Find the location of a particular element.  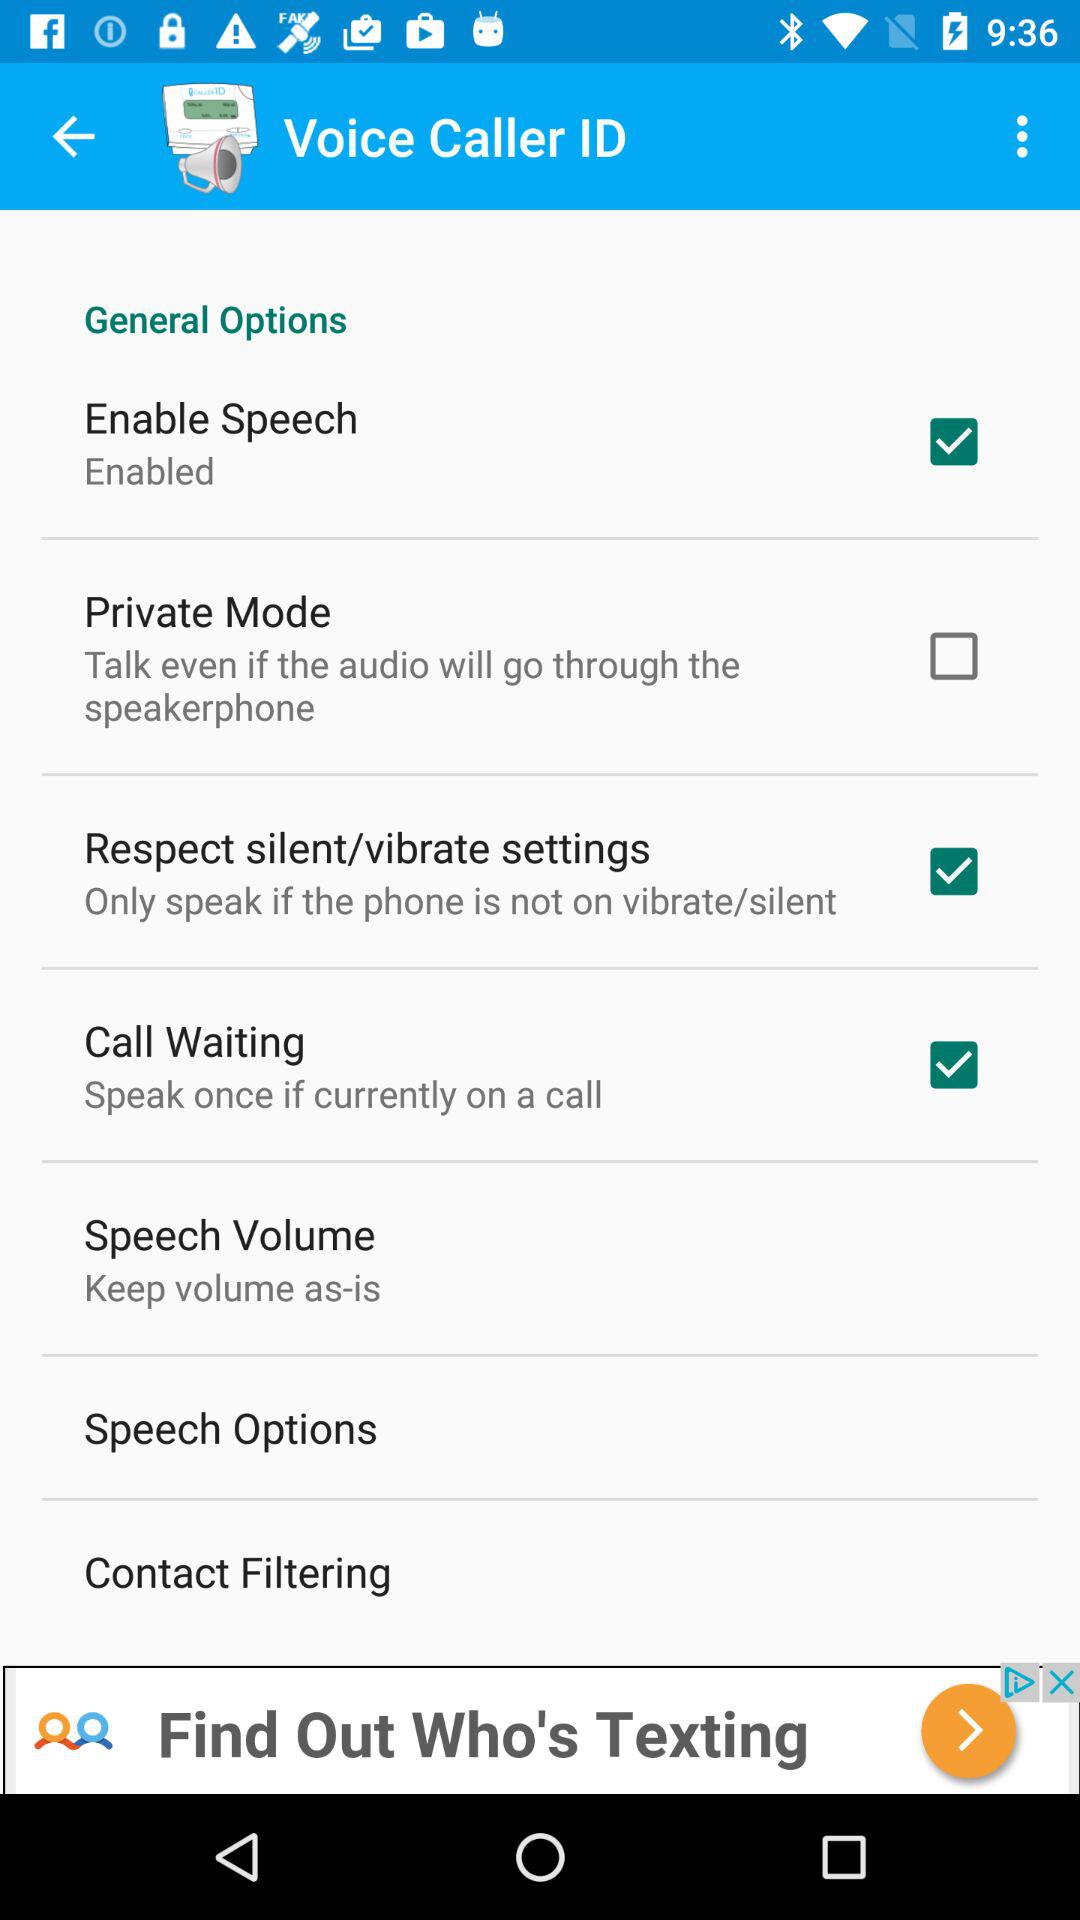

trucaller id is located at coordinates (540, 1728).